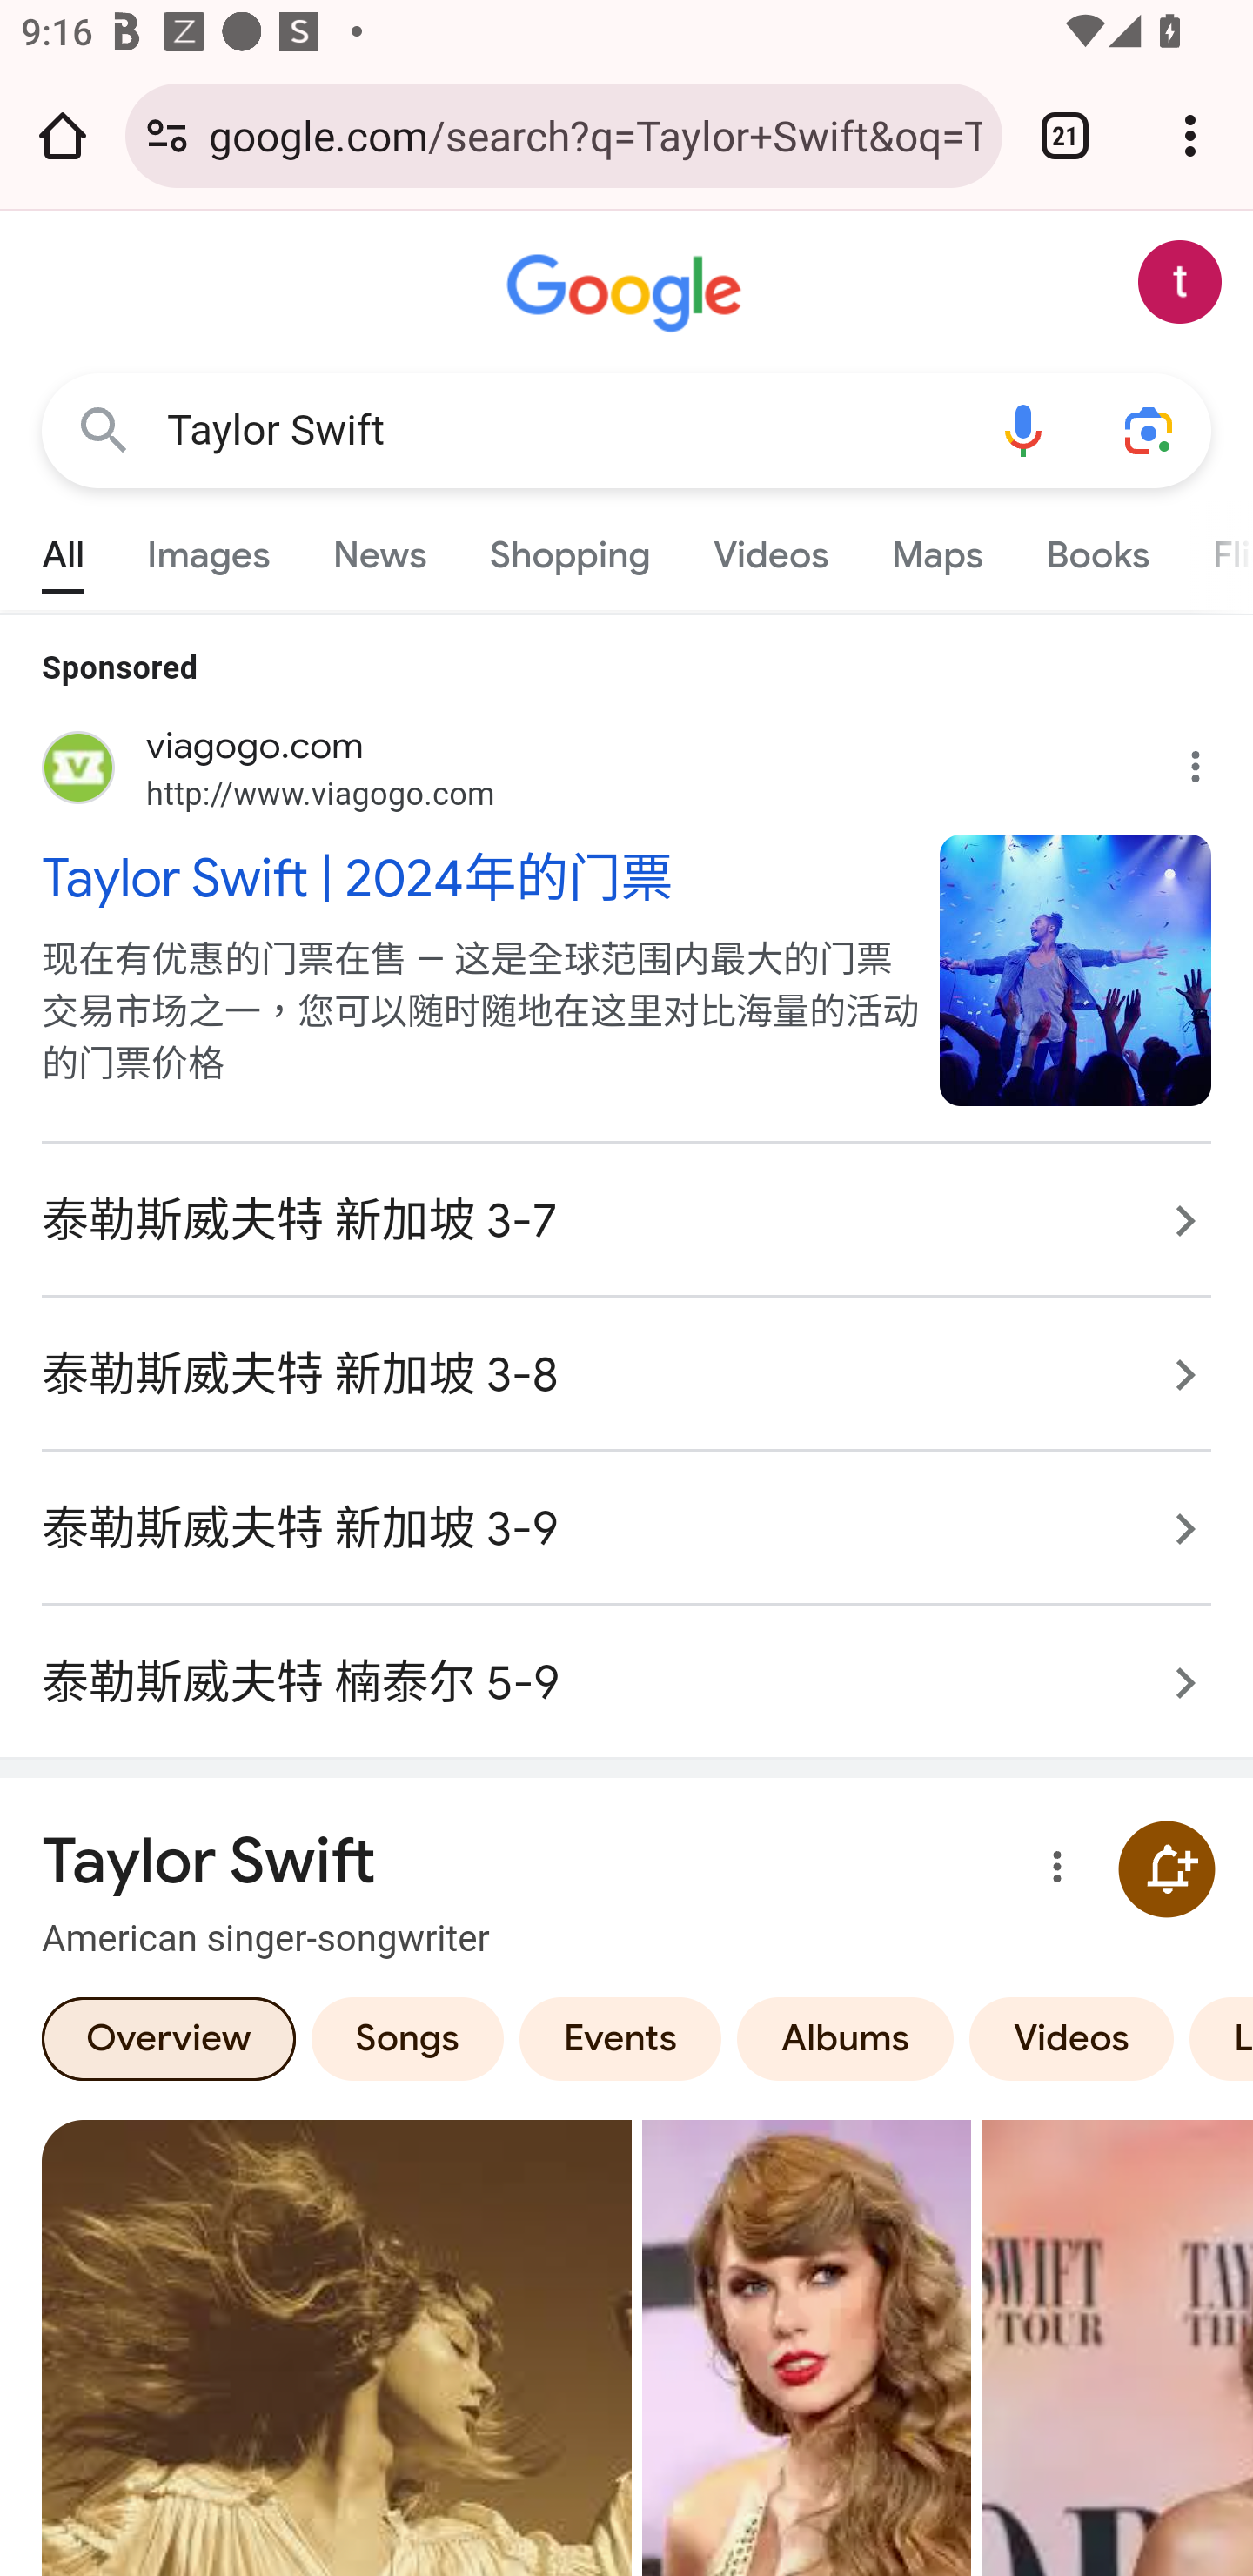 Image resolution: width=1253 pixels, height=2576 pixels. I want to click on Overview, so click(169, 2037).